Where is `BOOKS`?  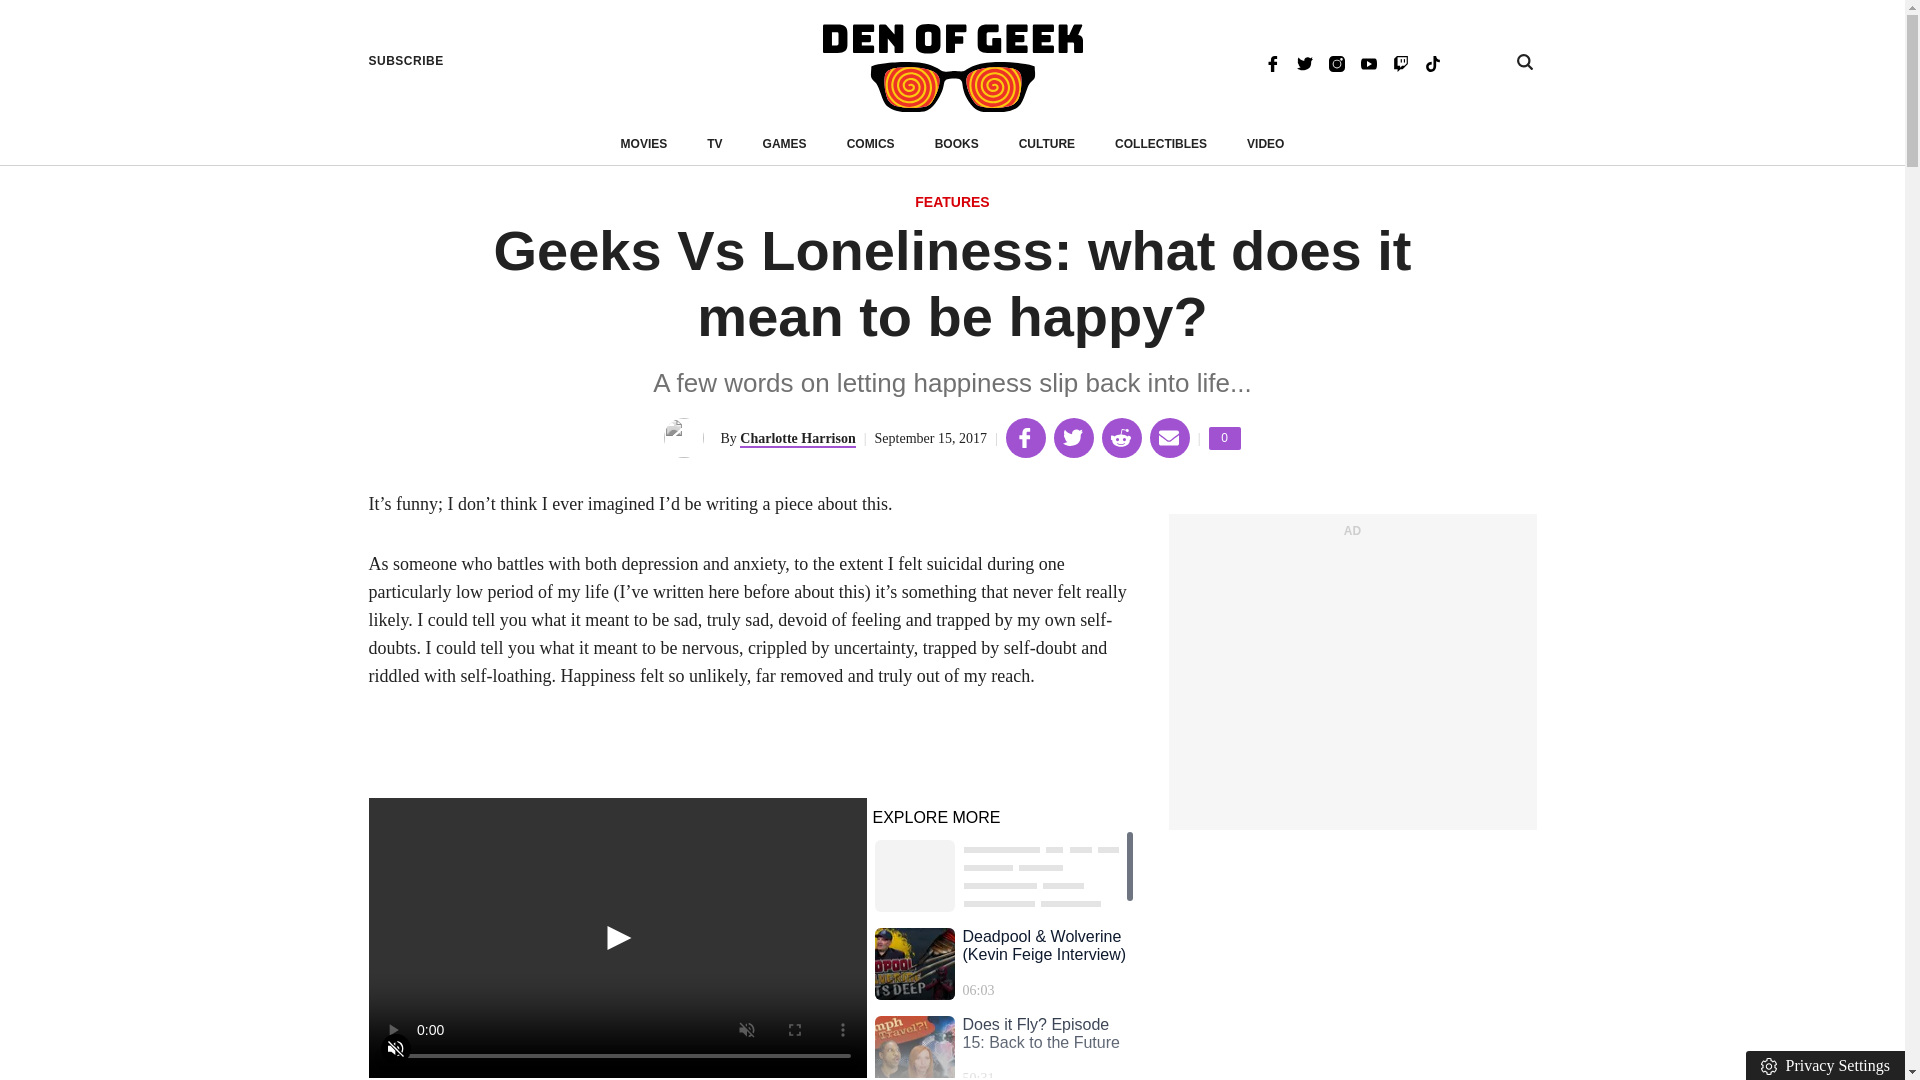
BOOKS is located at coordinates (957, 144).